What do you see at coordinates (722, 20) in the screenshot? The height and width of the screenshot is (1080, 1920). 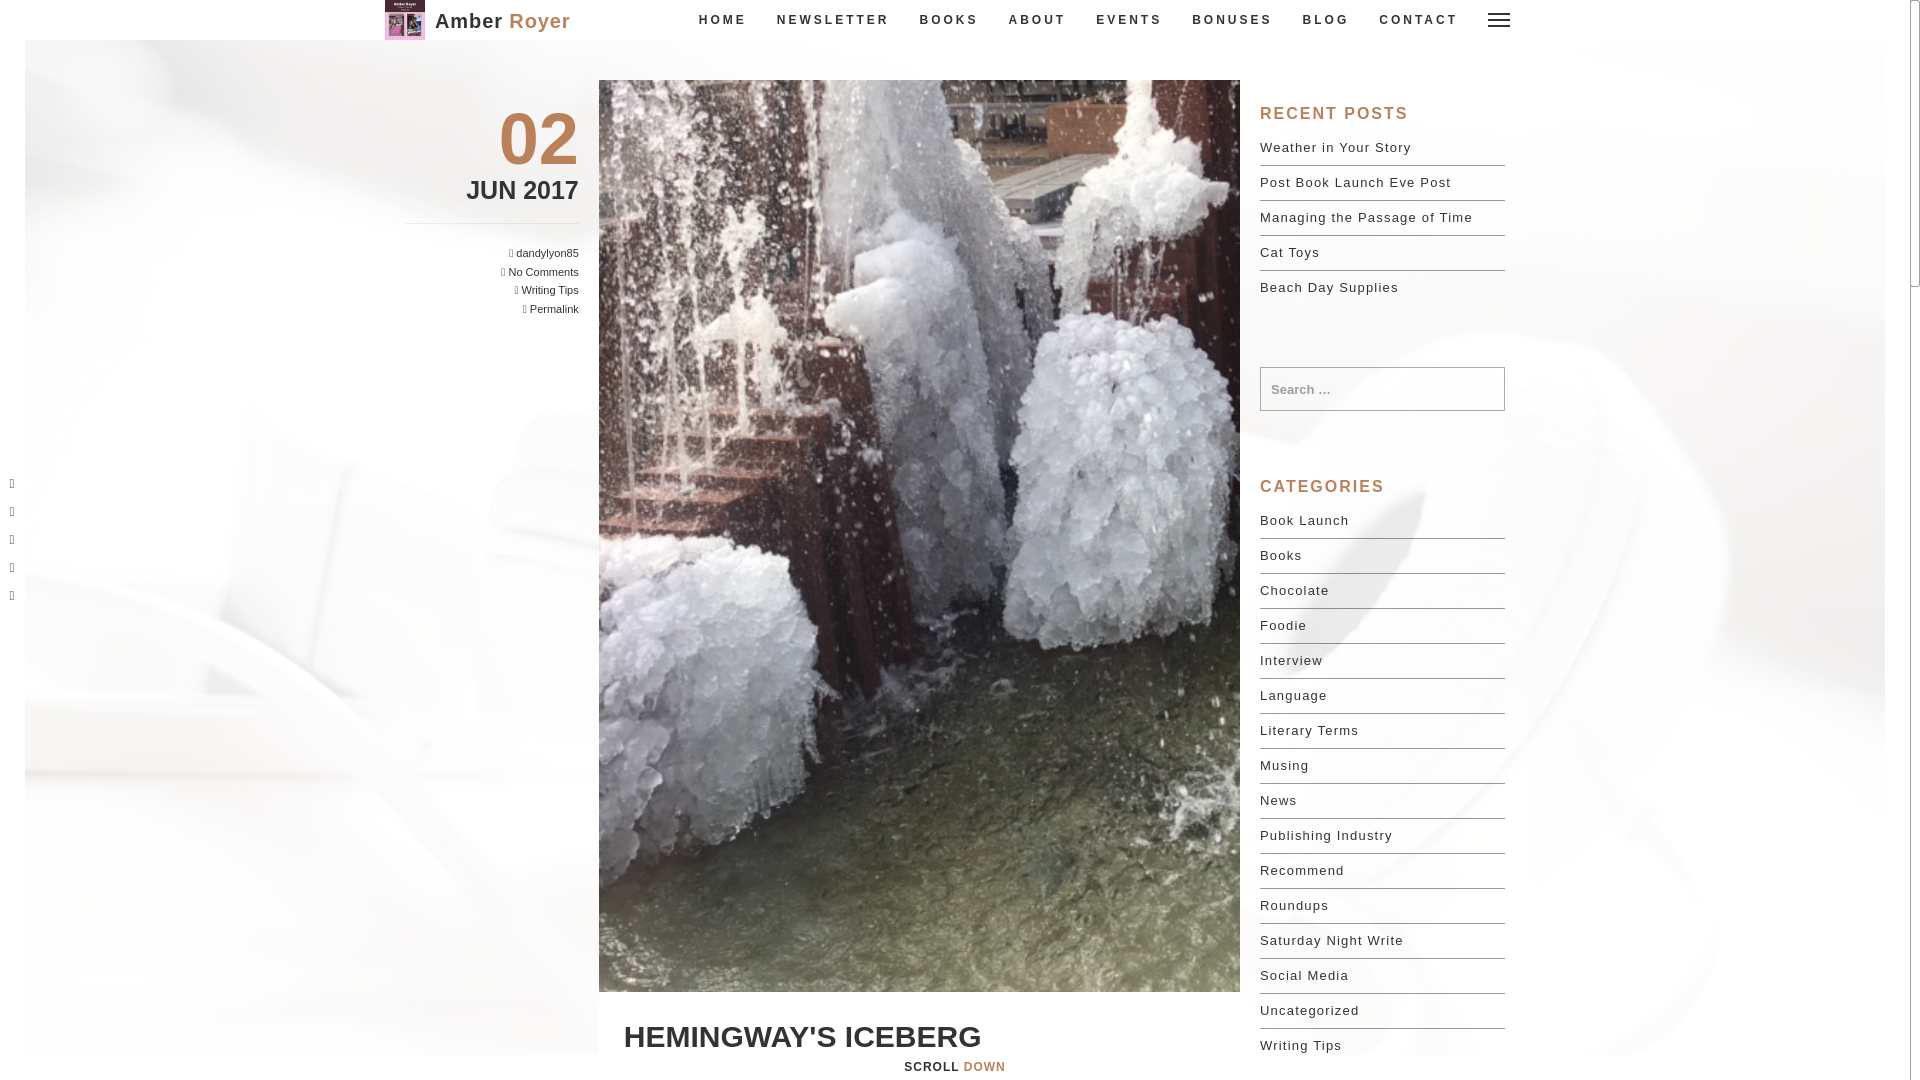 I see `HOME` at bounding box center [722, 20].